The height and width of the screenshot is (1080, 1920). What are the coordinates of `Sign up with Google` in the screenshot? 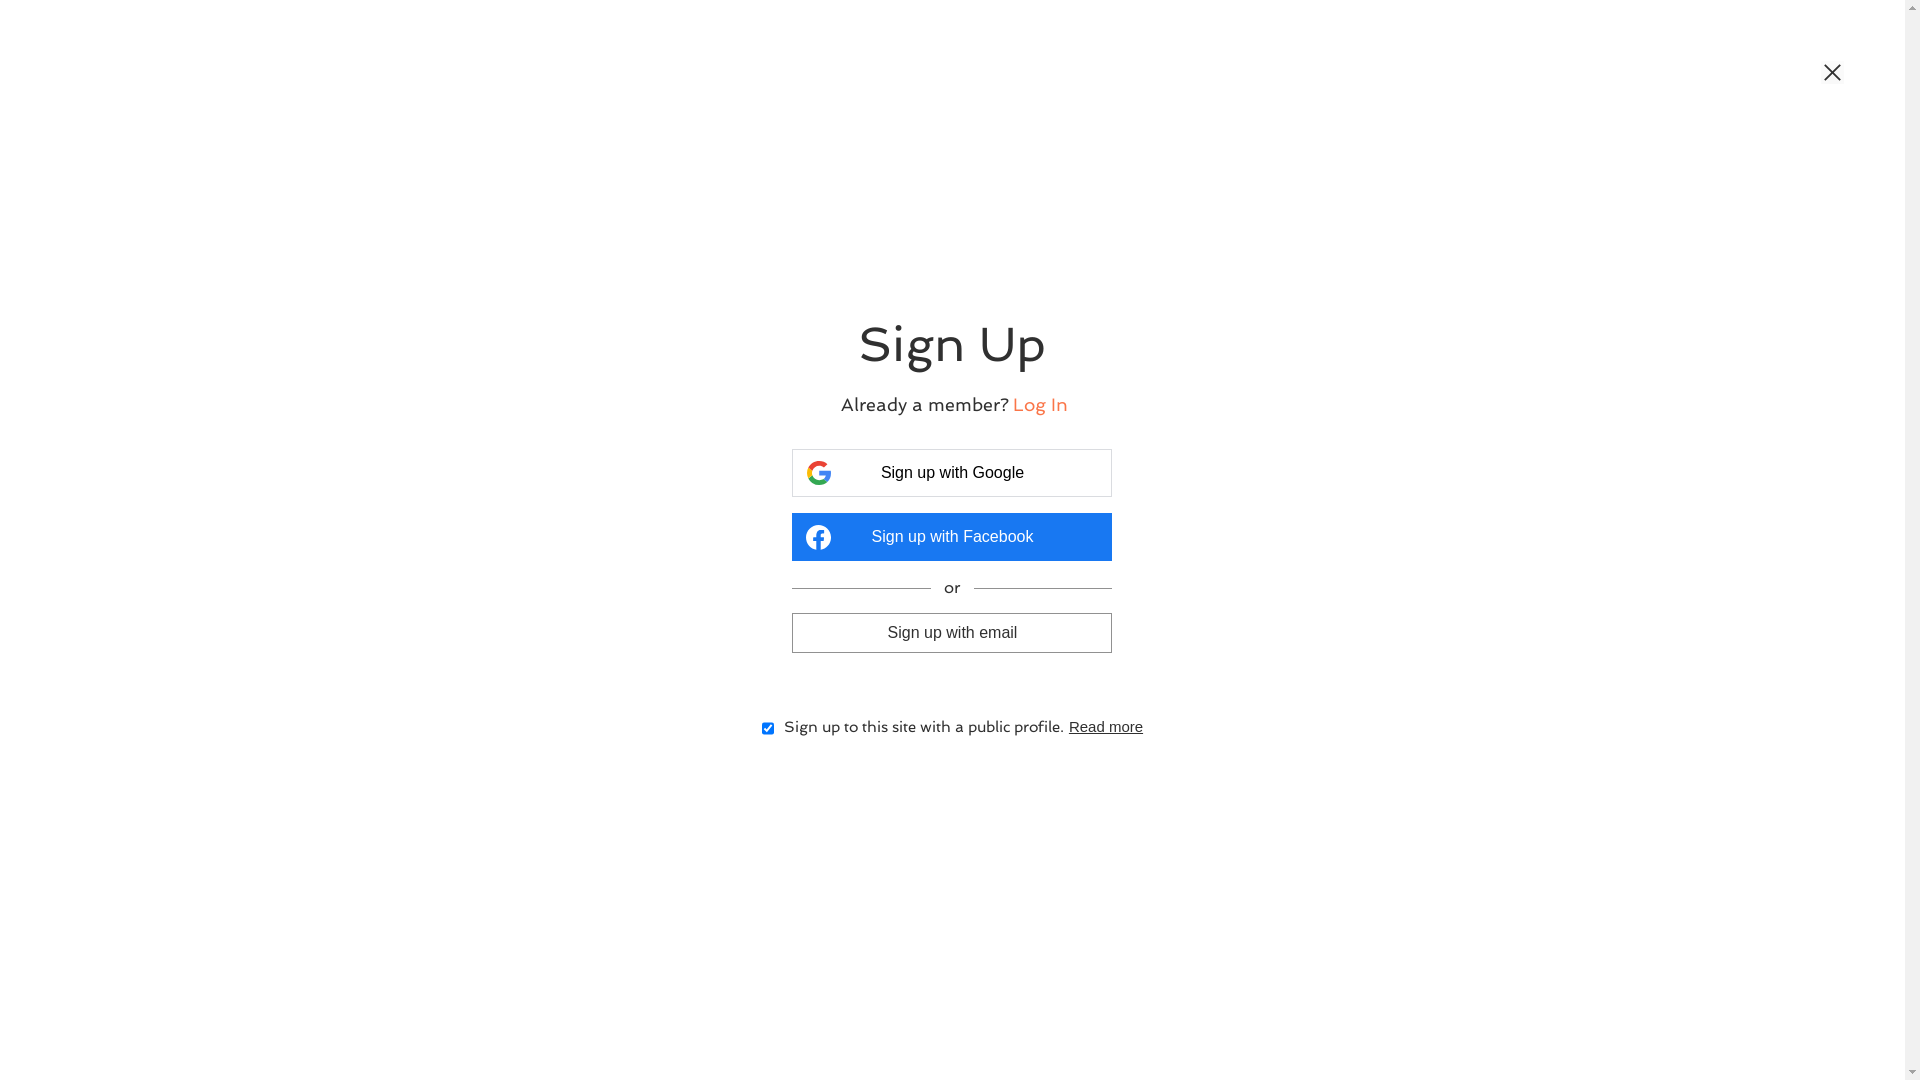 It's located at (952, 473).